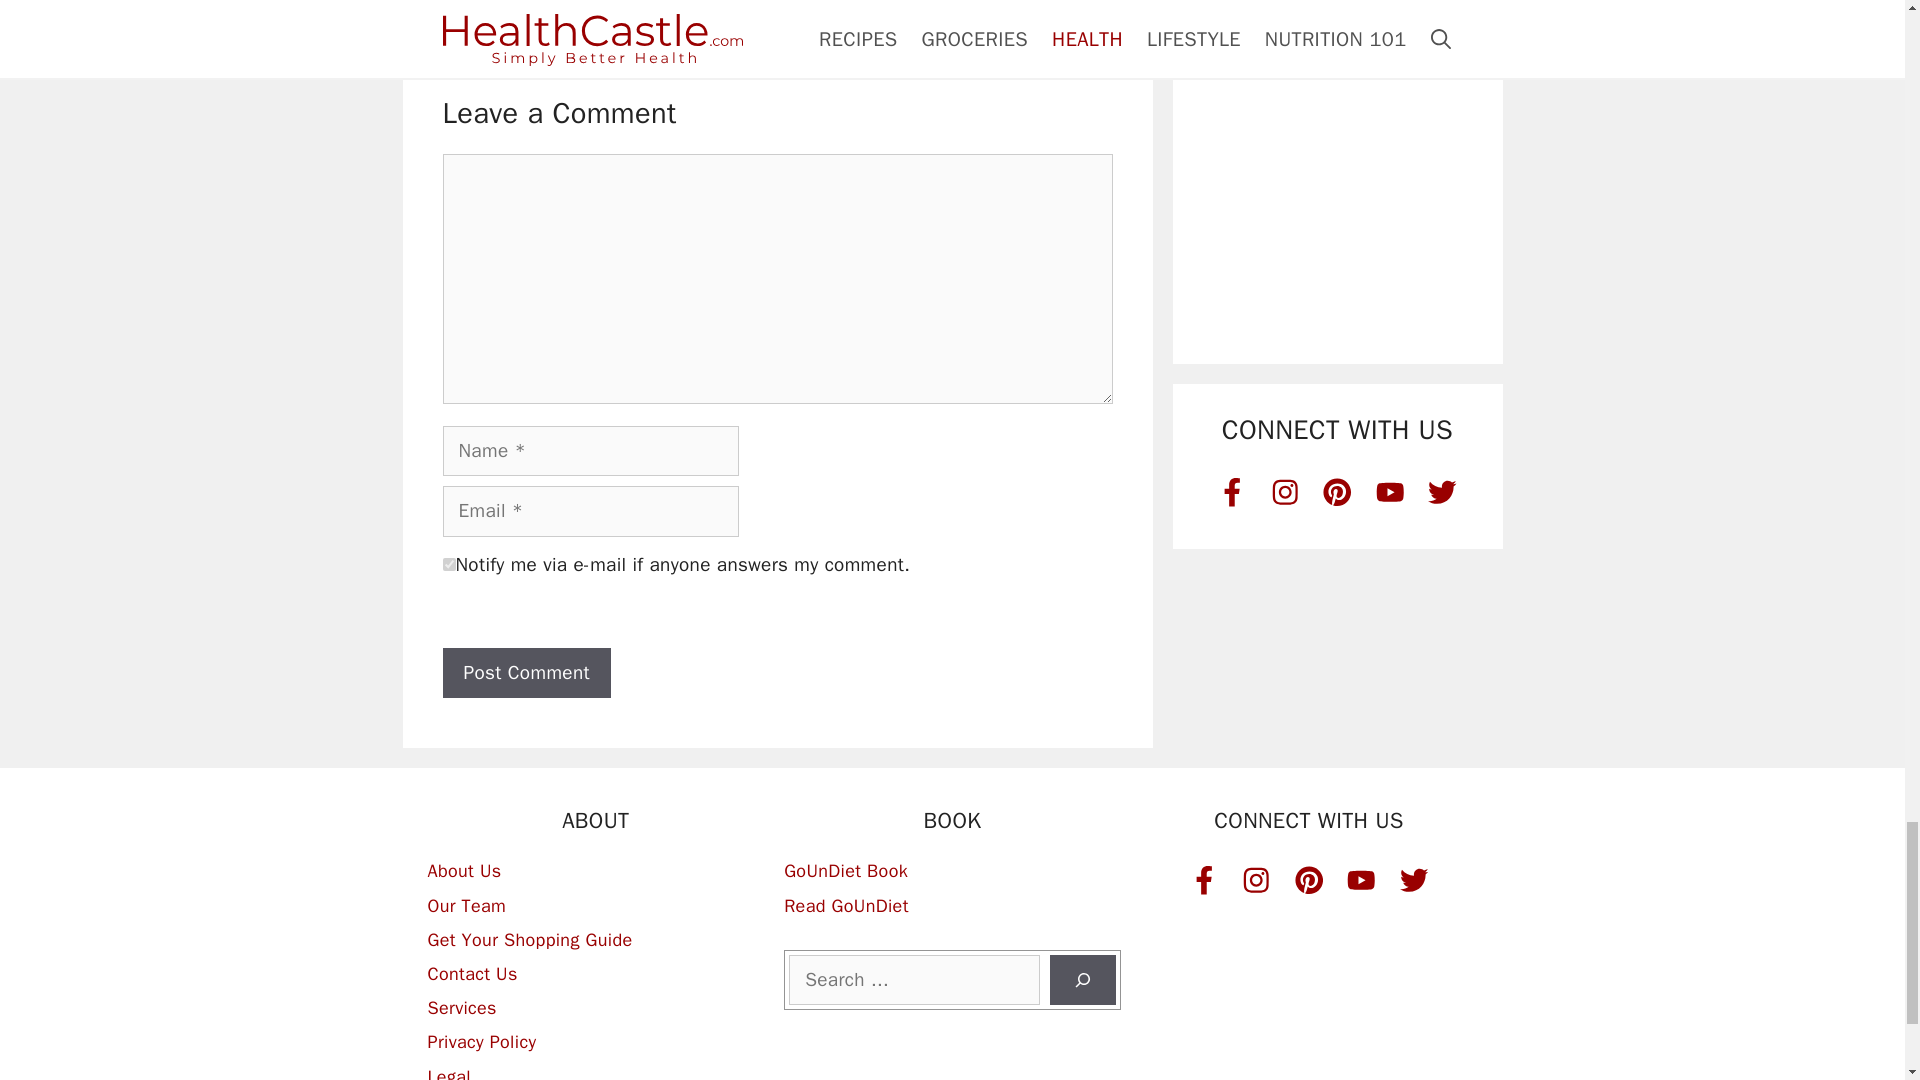 This screenshot has height=1080, width=1920. What do you see at coordinates (448, 564) in the screenshot?
I see `on` at bounding box center [448, 564].